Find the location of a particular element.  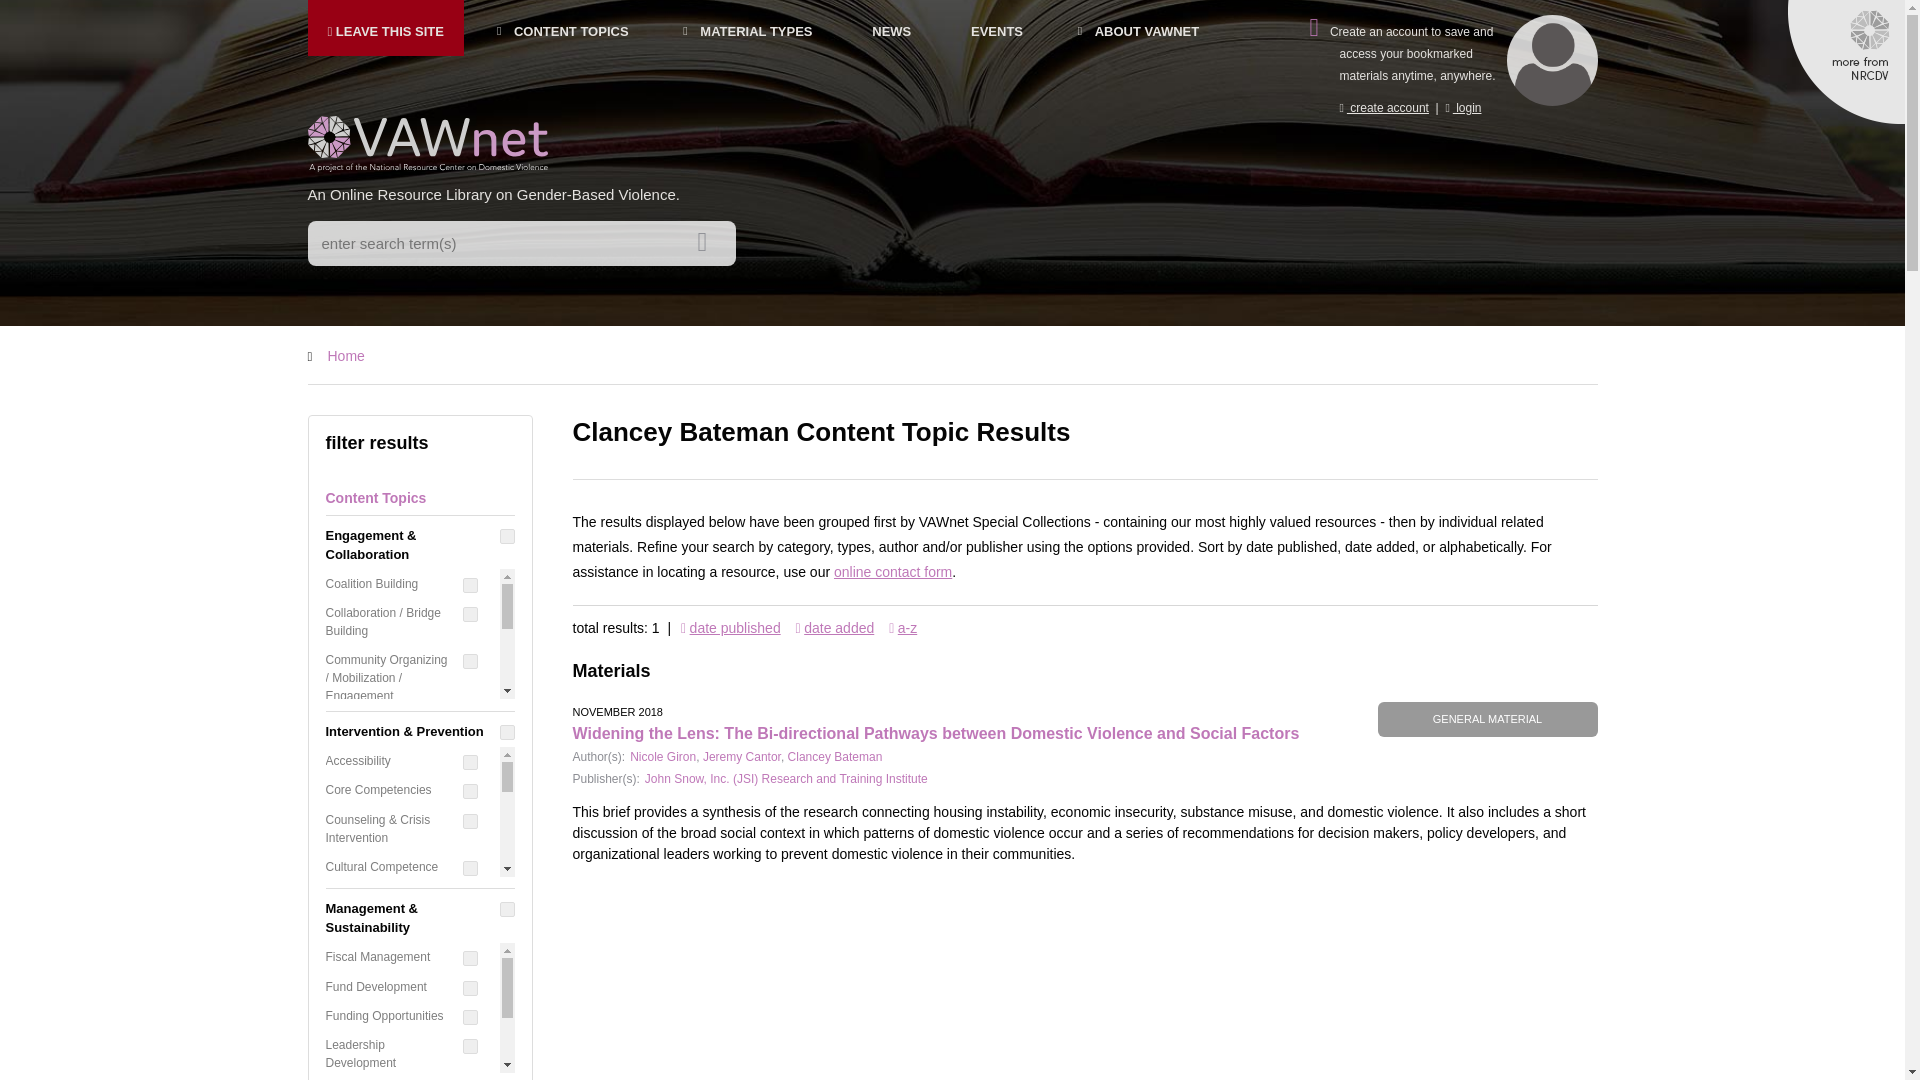

Home is located at coordinates (346, 355).